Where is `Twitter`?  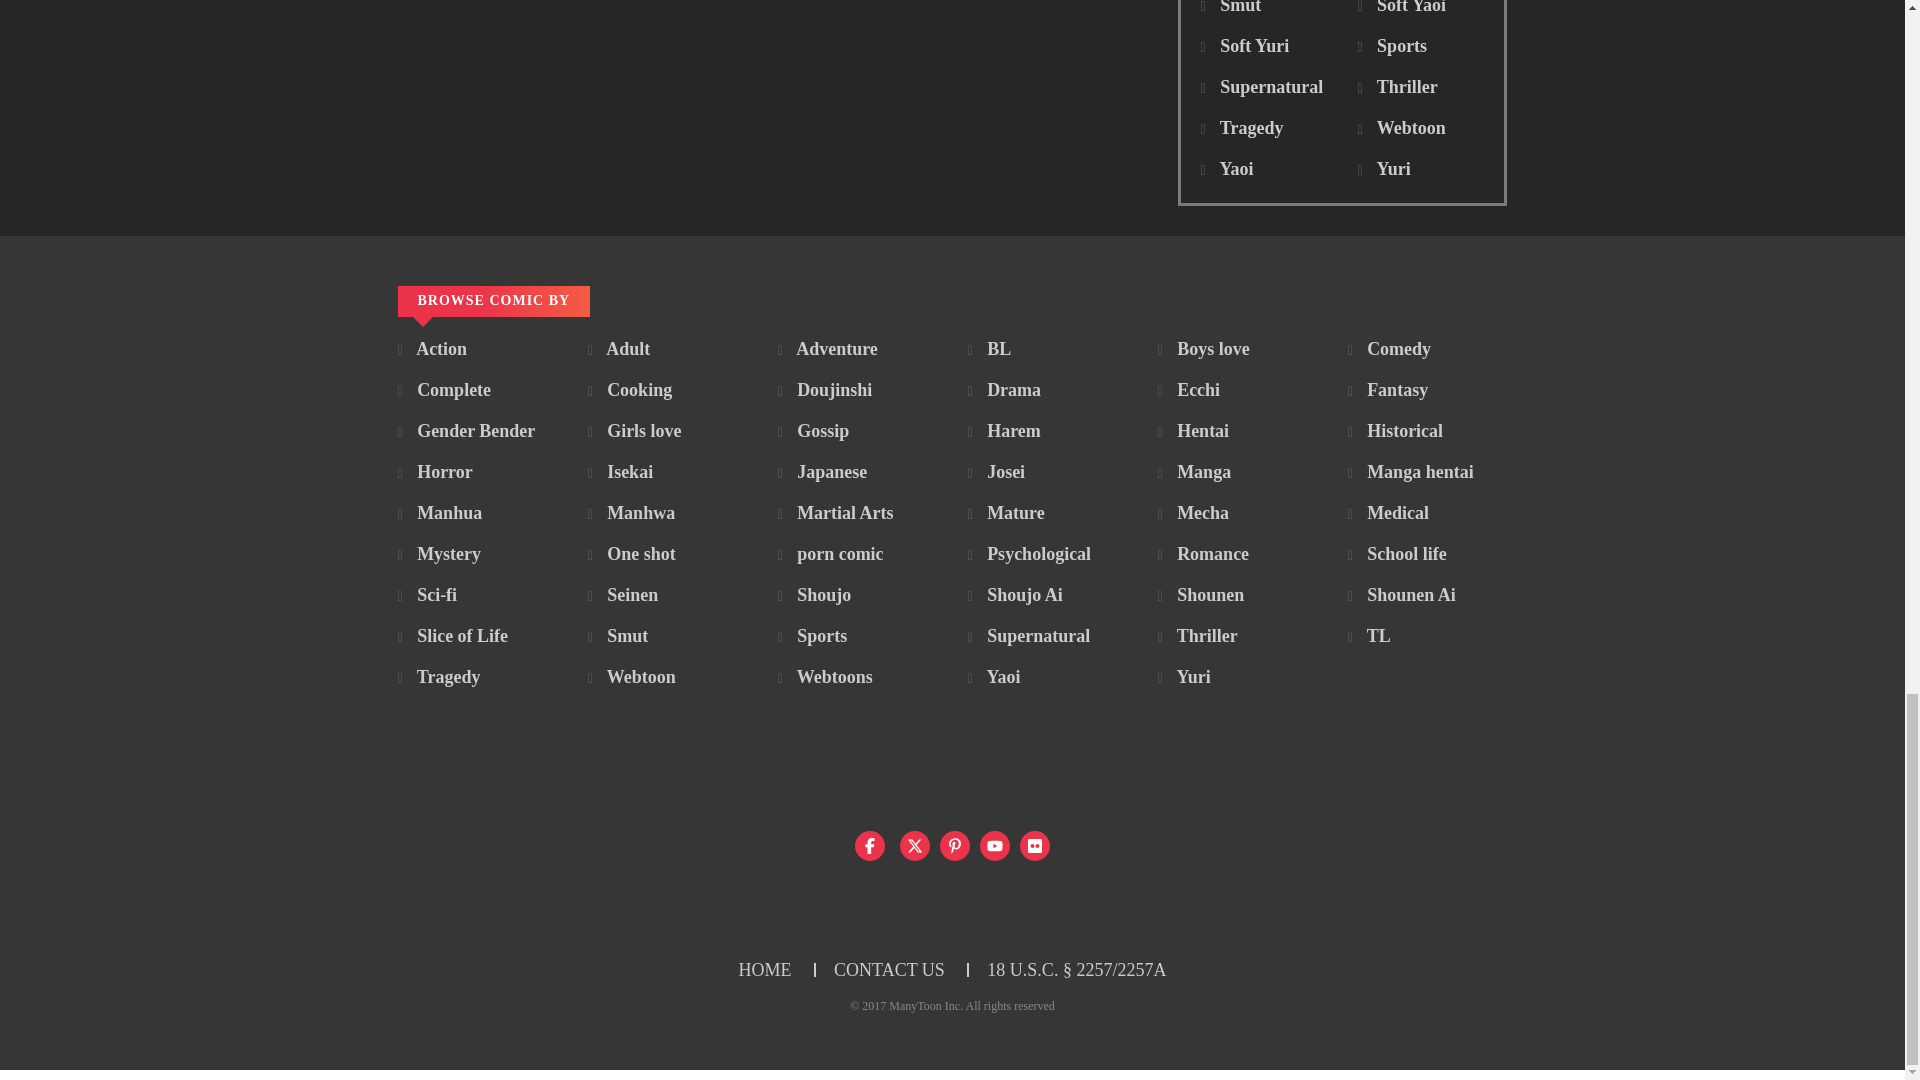
Twitter is located at coordinates (914, 845).